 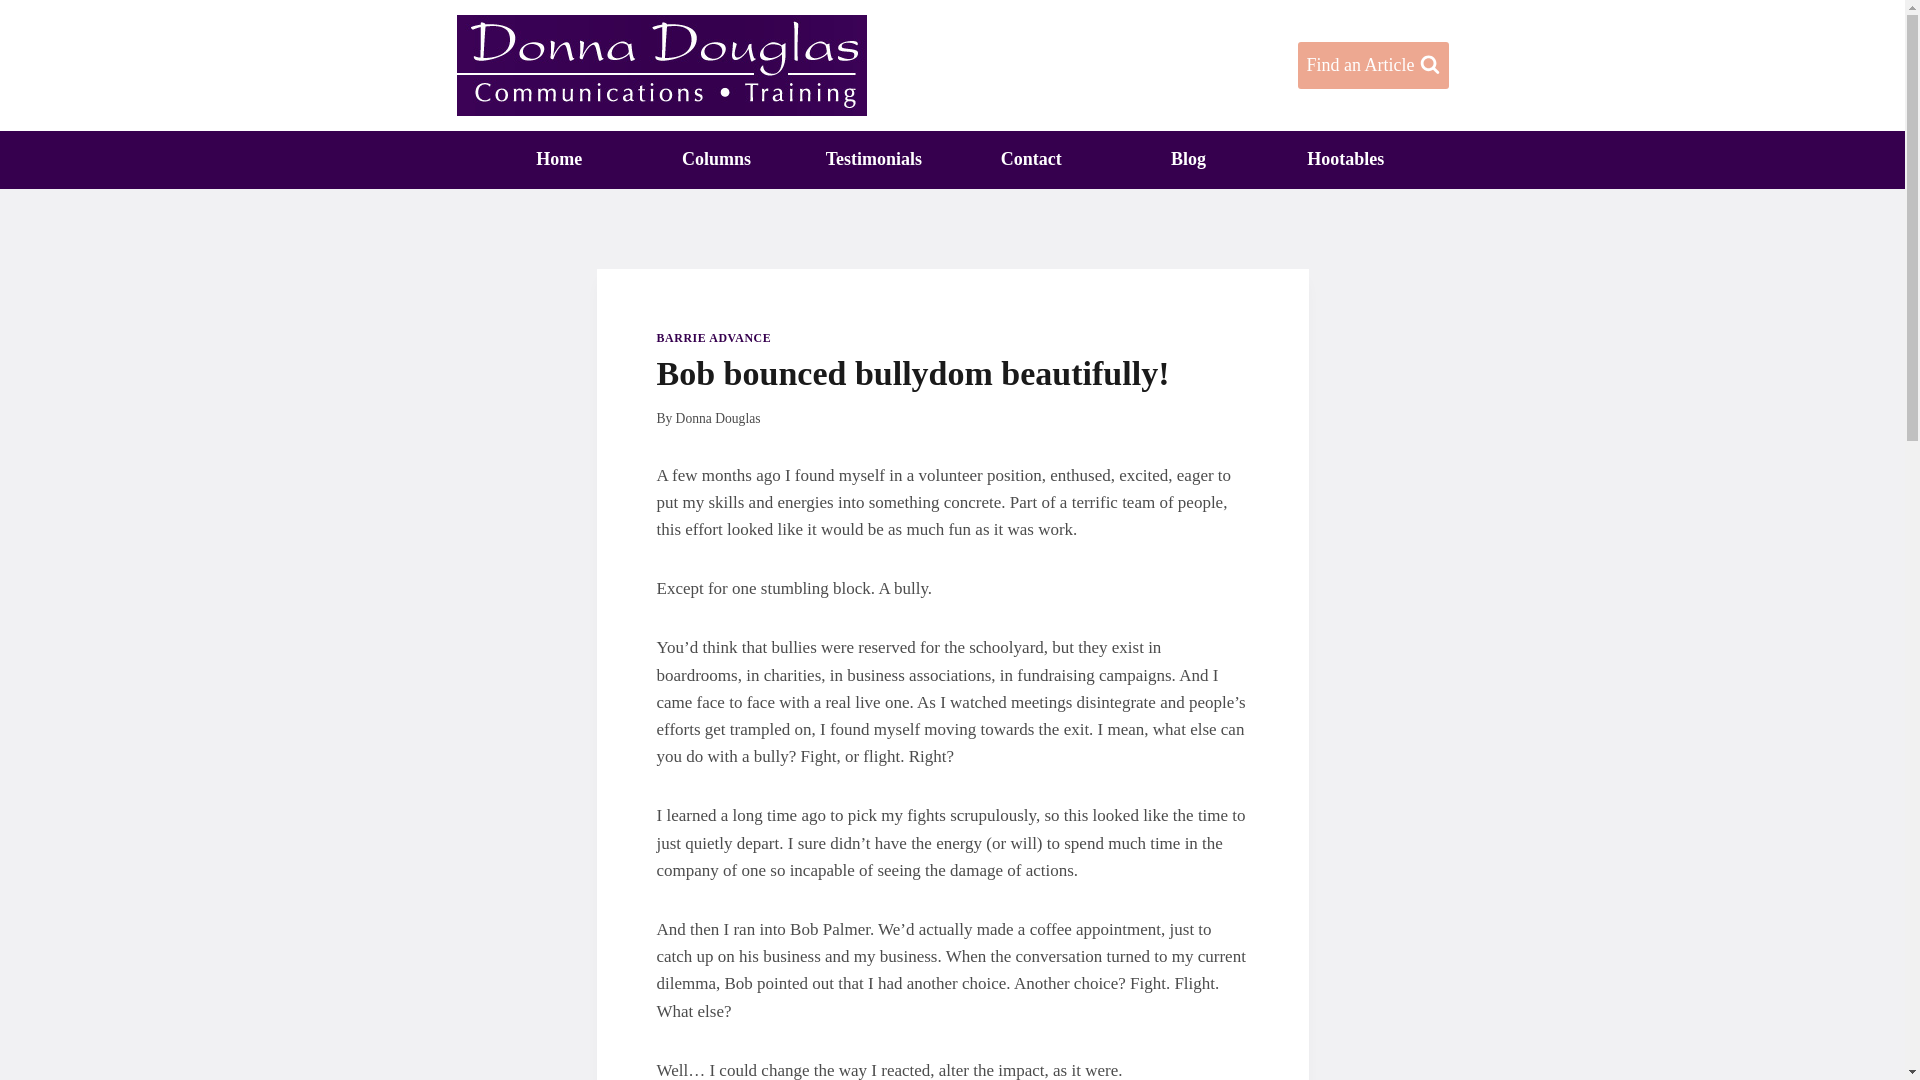 What do you see at coordinates (716, 160) in the screenshot?
I see `Columns` at bounding box center [716, 160].